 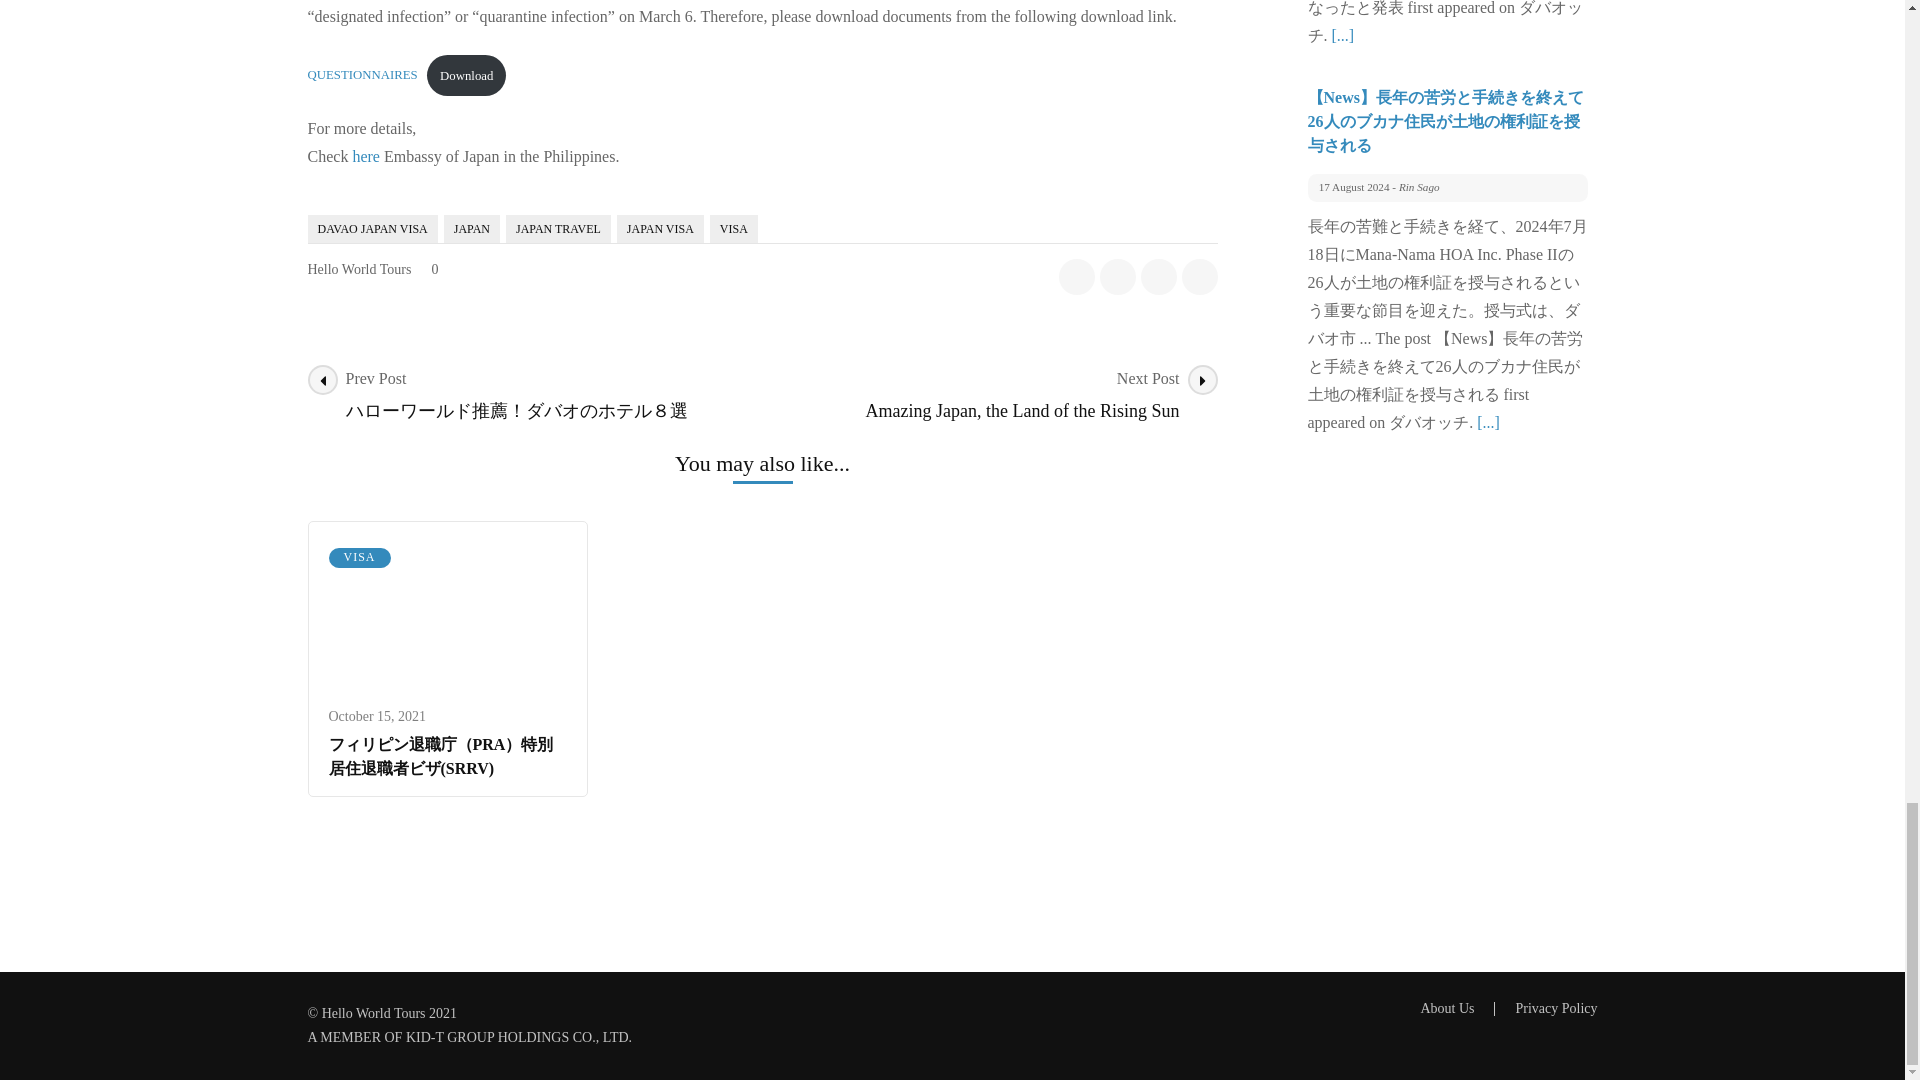 What do you see at coordinates (372, 228) in the screenshot?
I see `DAVAO JAPAN VISA` at bounding box center [372, 228].